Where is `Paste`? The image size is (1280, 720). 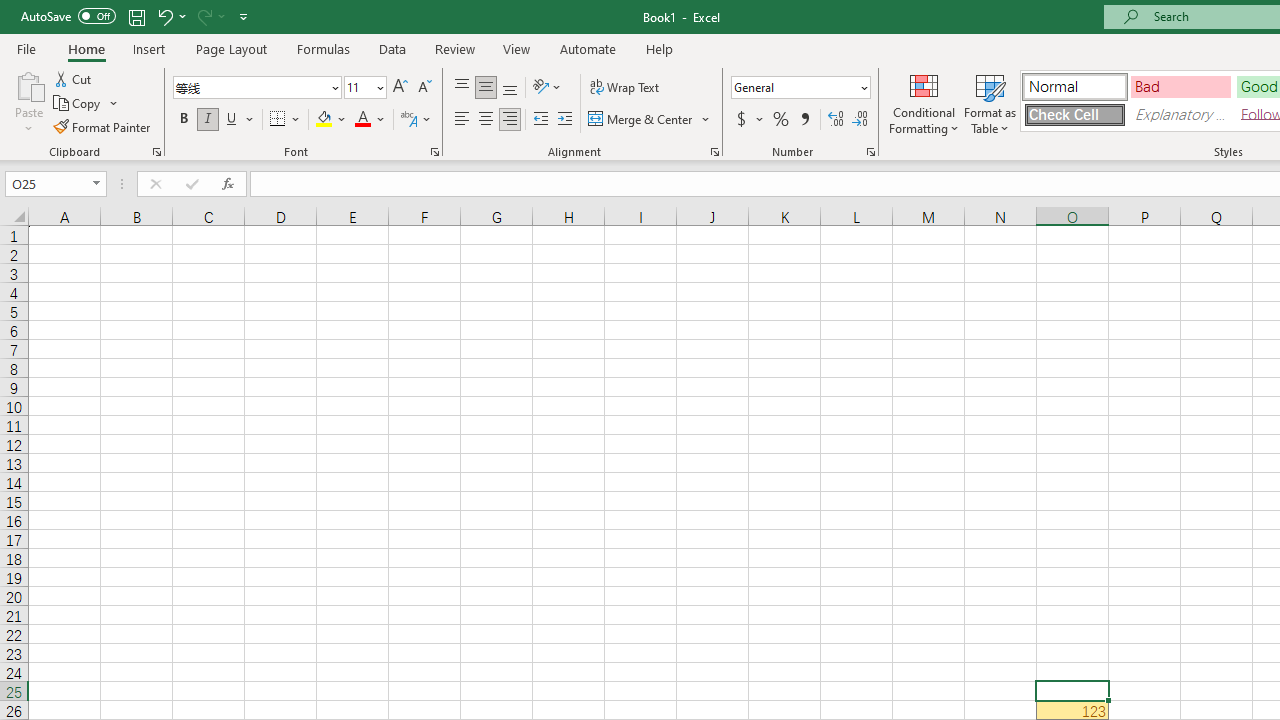
Paste is located at coordinates (28, 84).